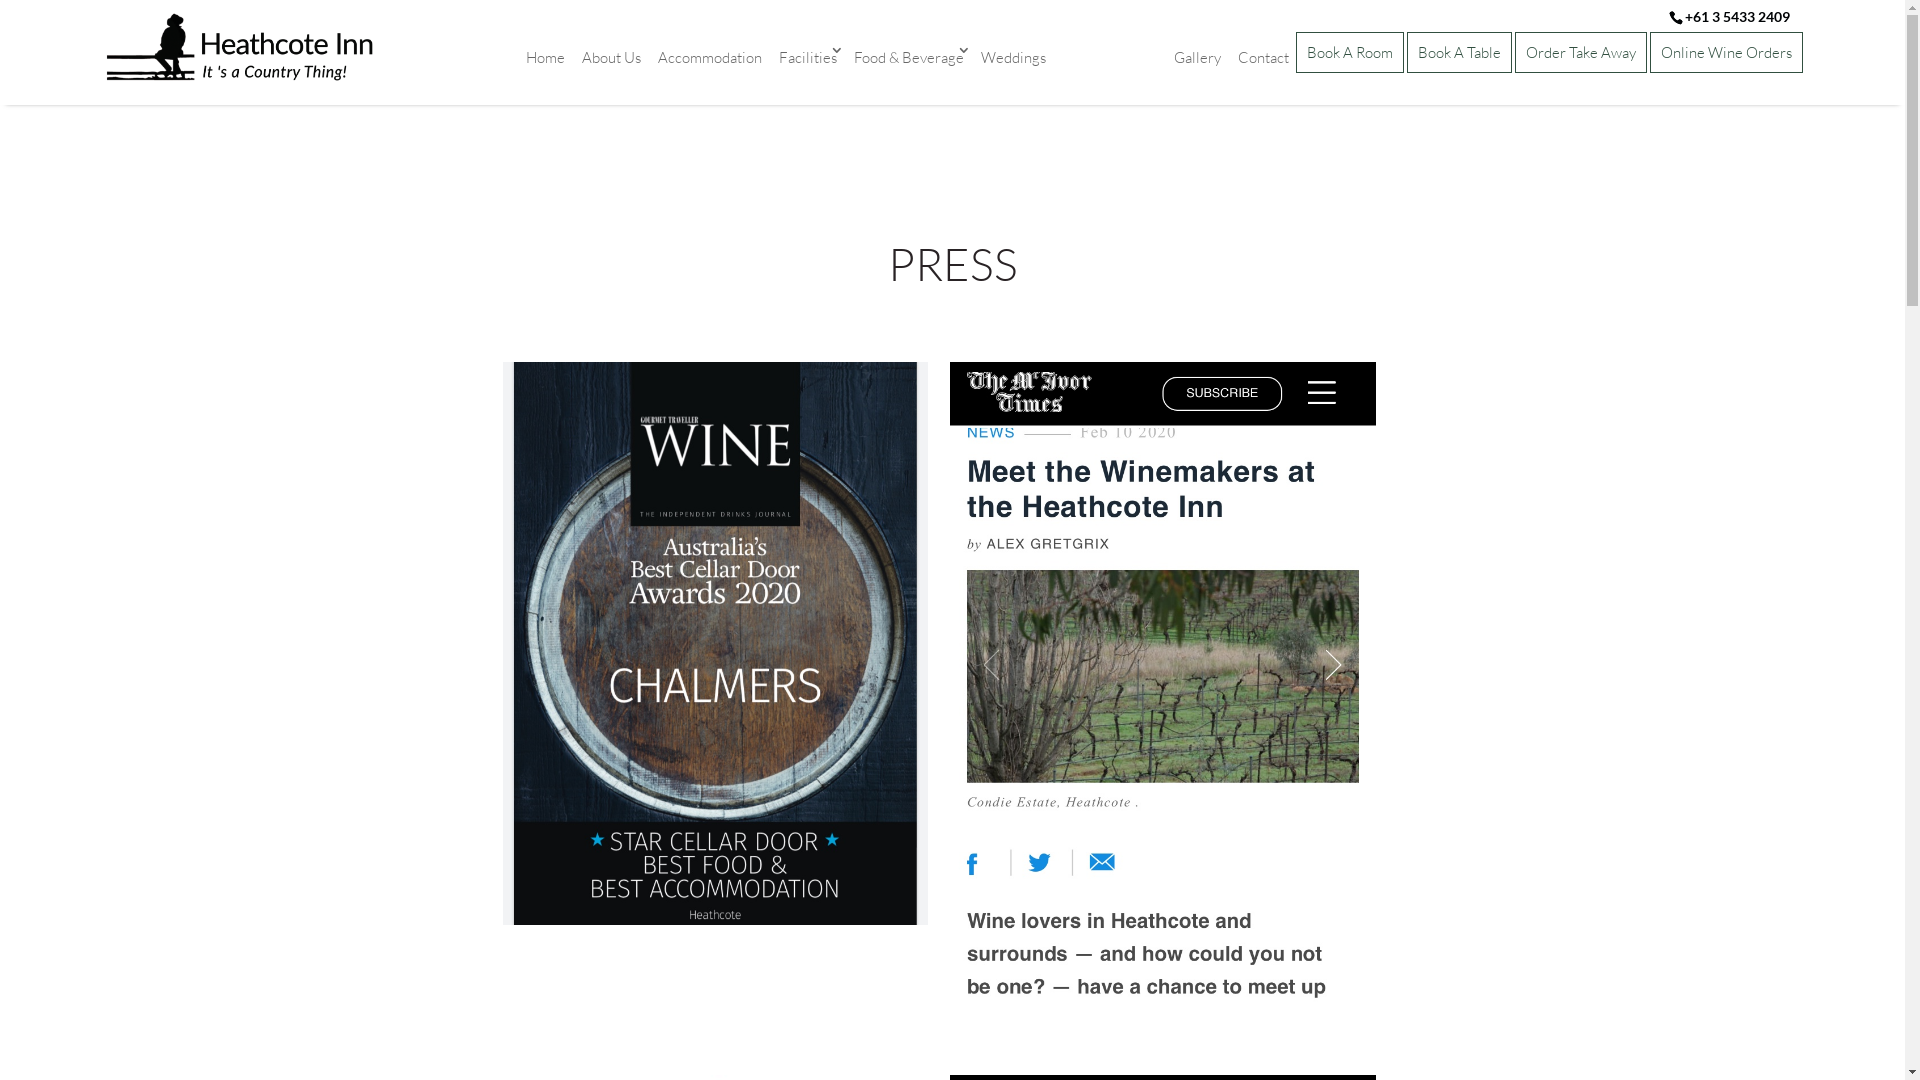 Image resolution: width=1920 pixels, height=1080 pixels. Describe the element at coordinates (1110, 58) in the screenshot. I see `Events & Press` at that location.